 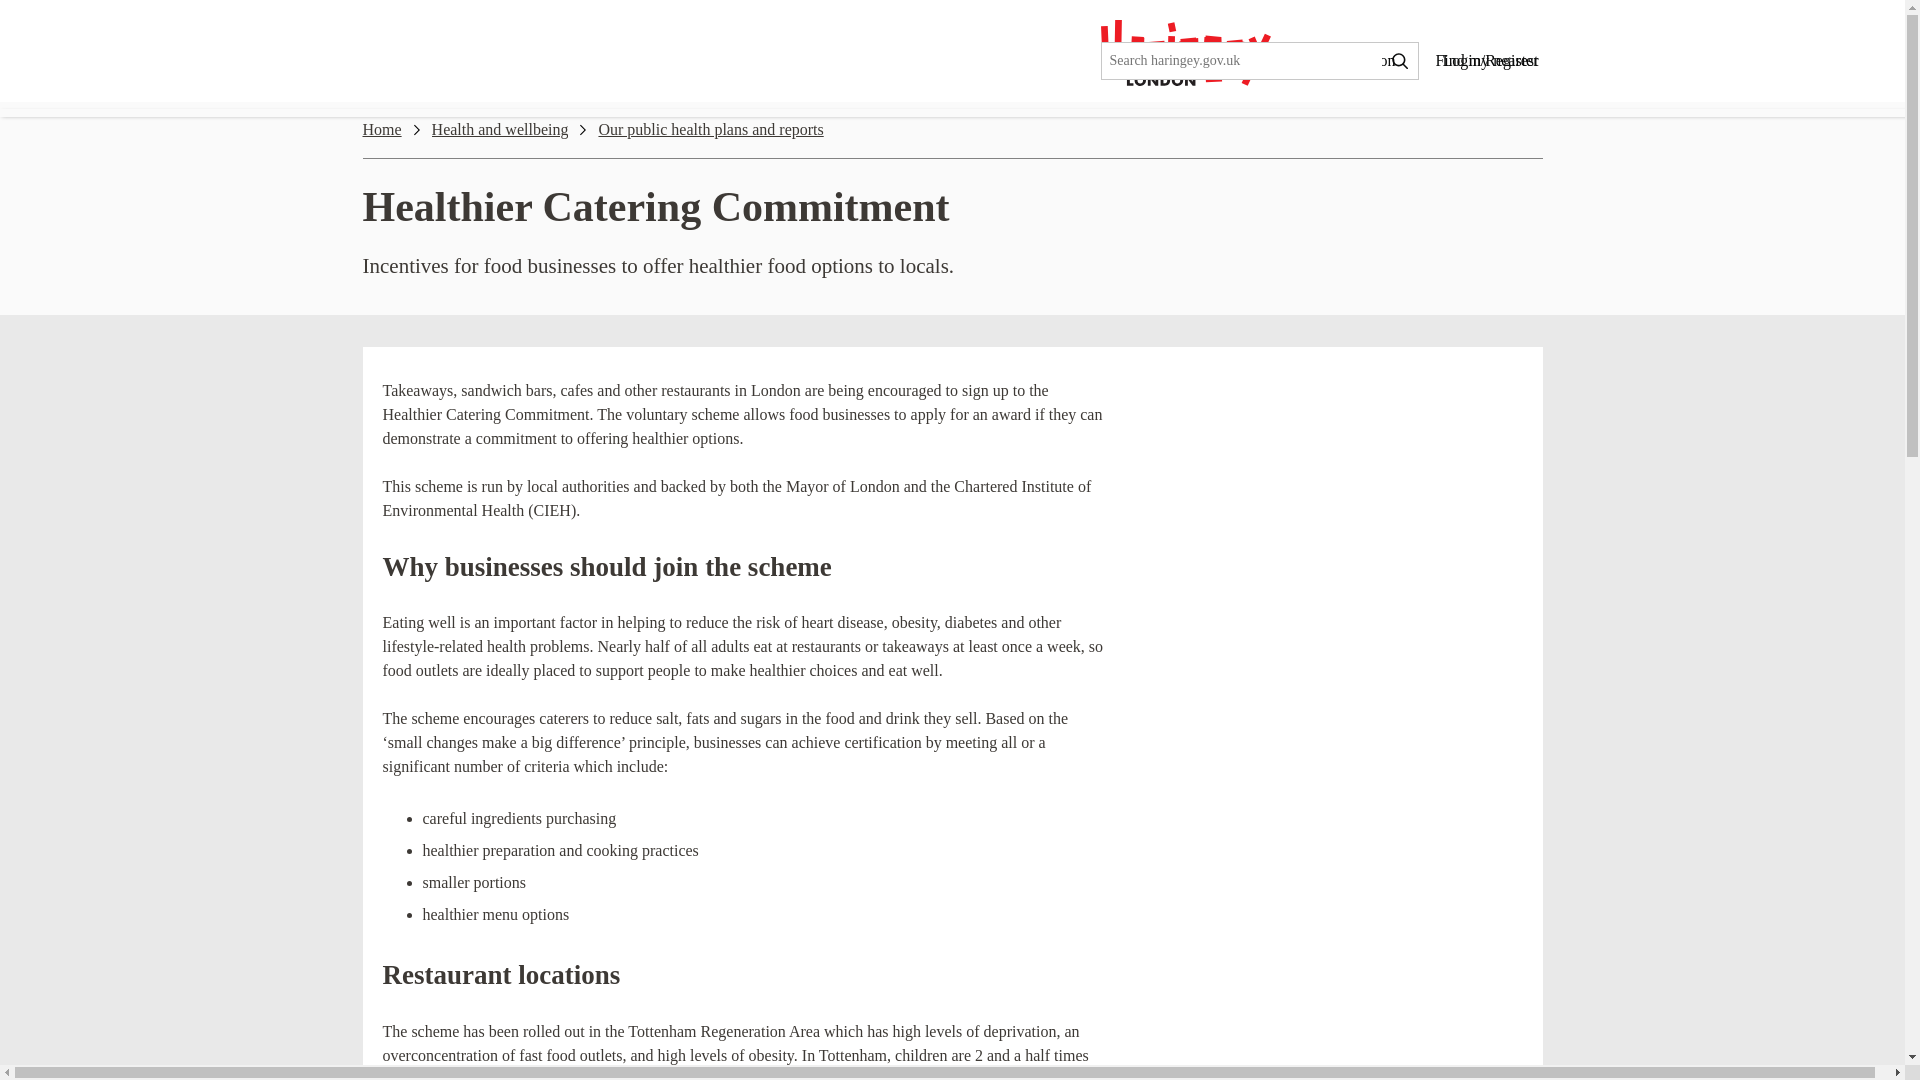 What do you see at coordinates (710, 129) in the screenshot?
I see `Our public health plans and reports` at bounding box center [710, 129].